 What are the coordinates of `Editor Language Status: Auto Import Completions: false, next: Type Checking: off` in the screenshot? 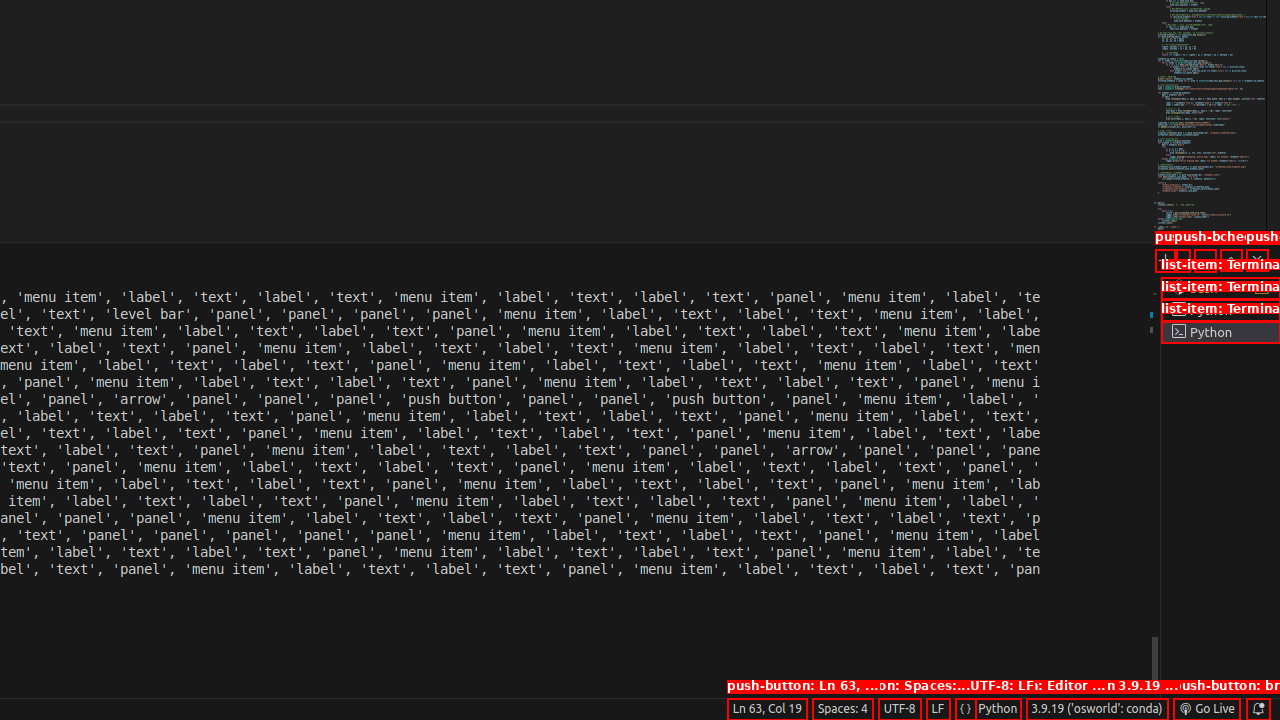 It's located at (966, 709).